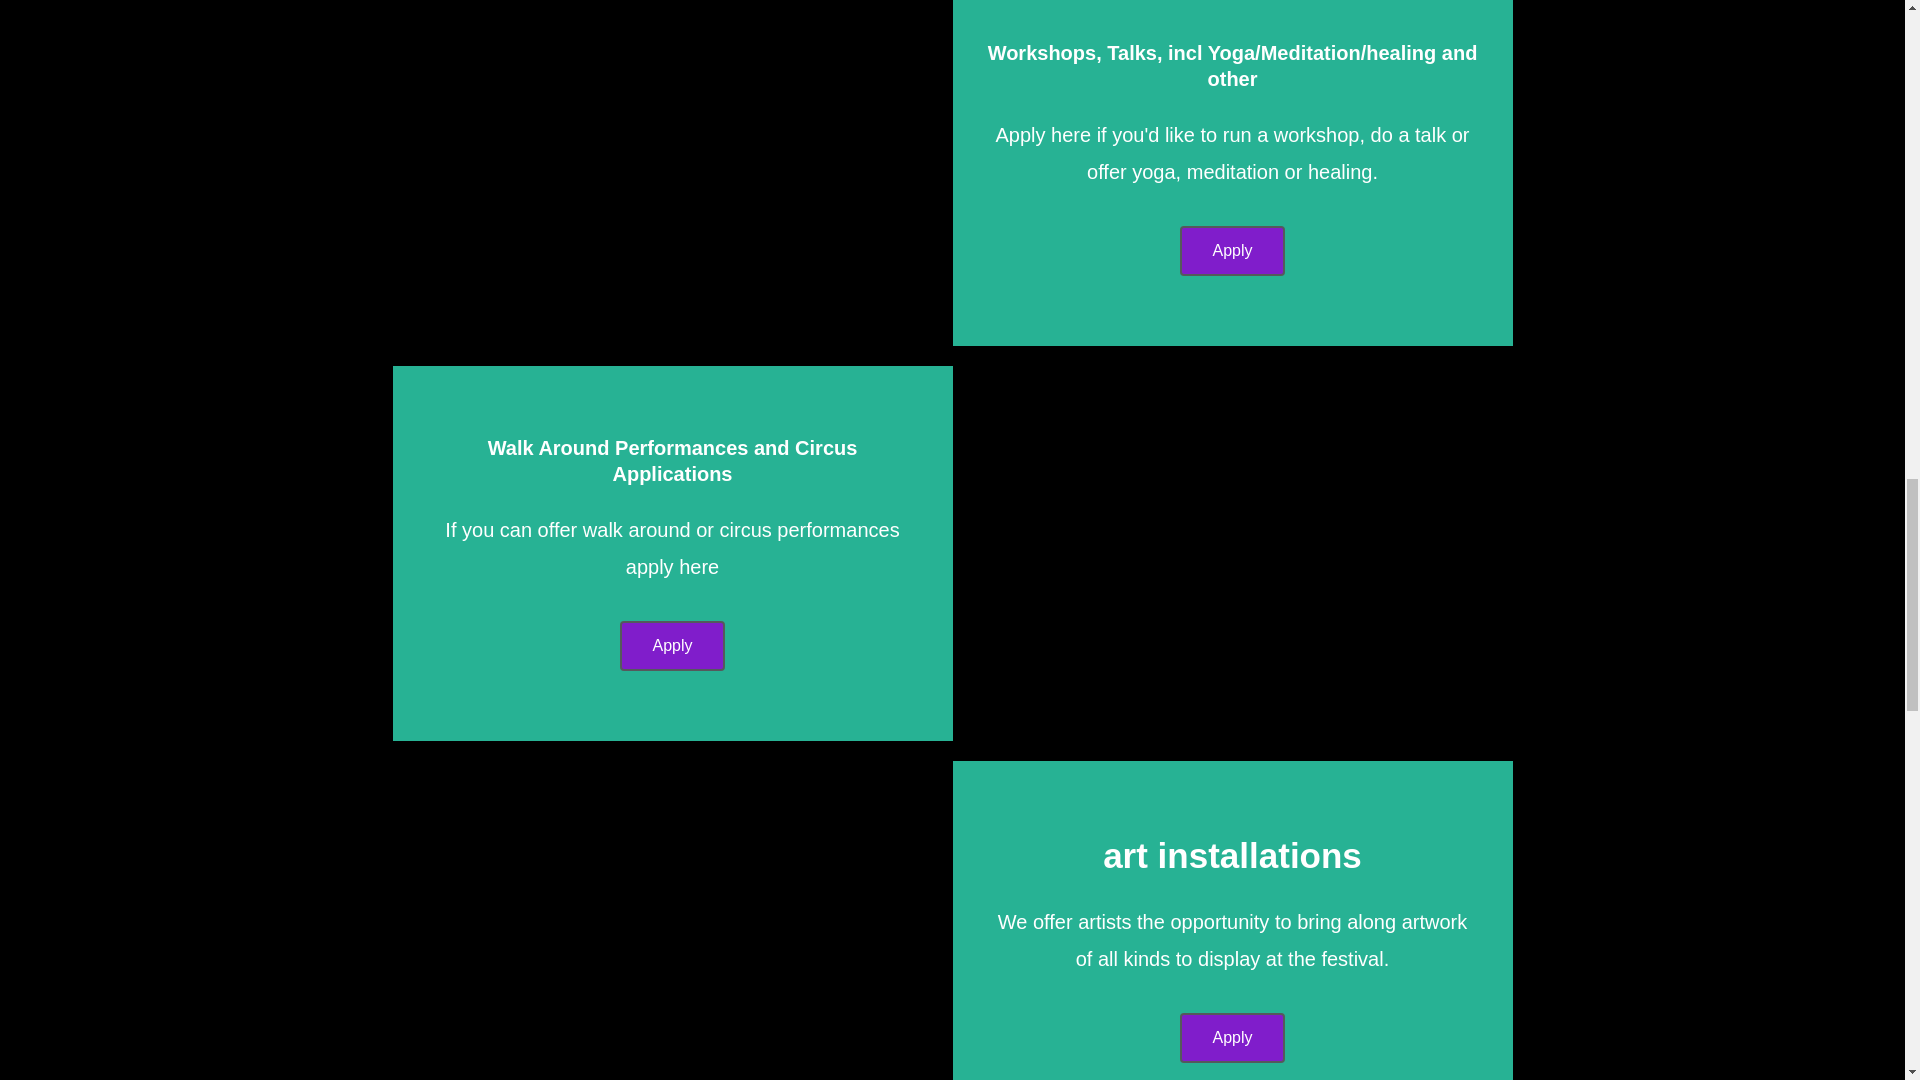 The width and height of the screenshot is (1920, 1080). I want to click on Apply, so click(1232, 250).